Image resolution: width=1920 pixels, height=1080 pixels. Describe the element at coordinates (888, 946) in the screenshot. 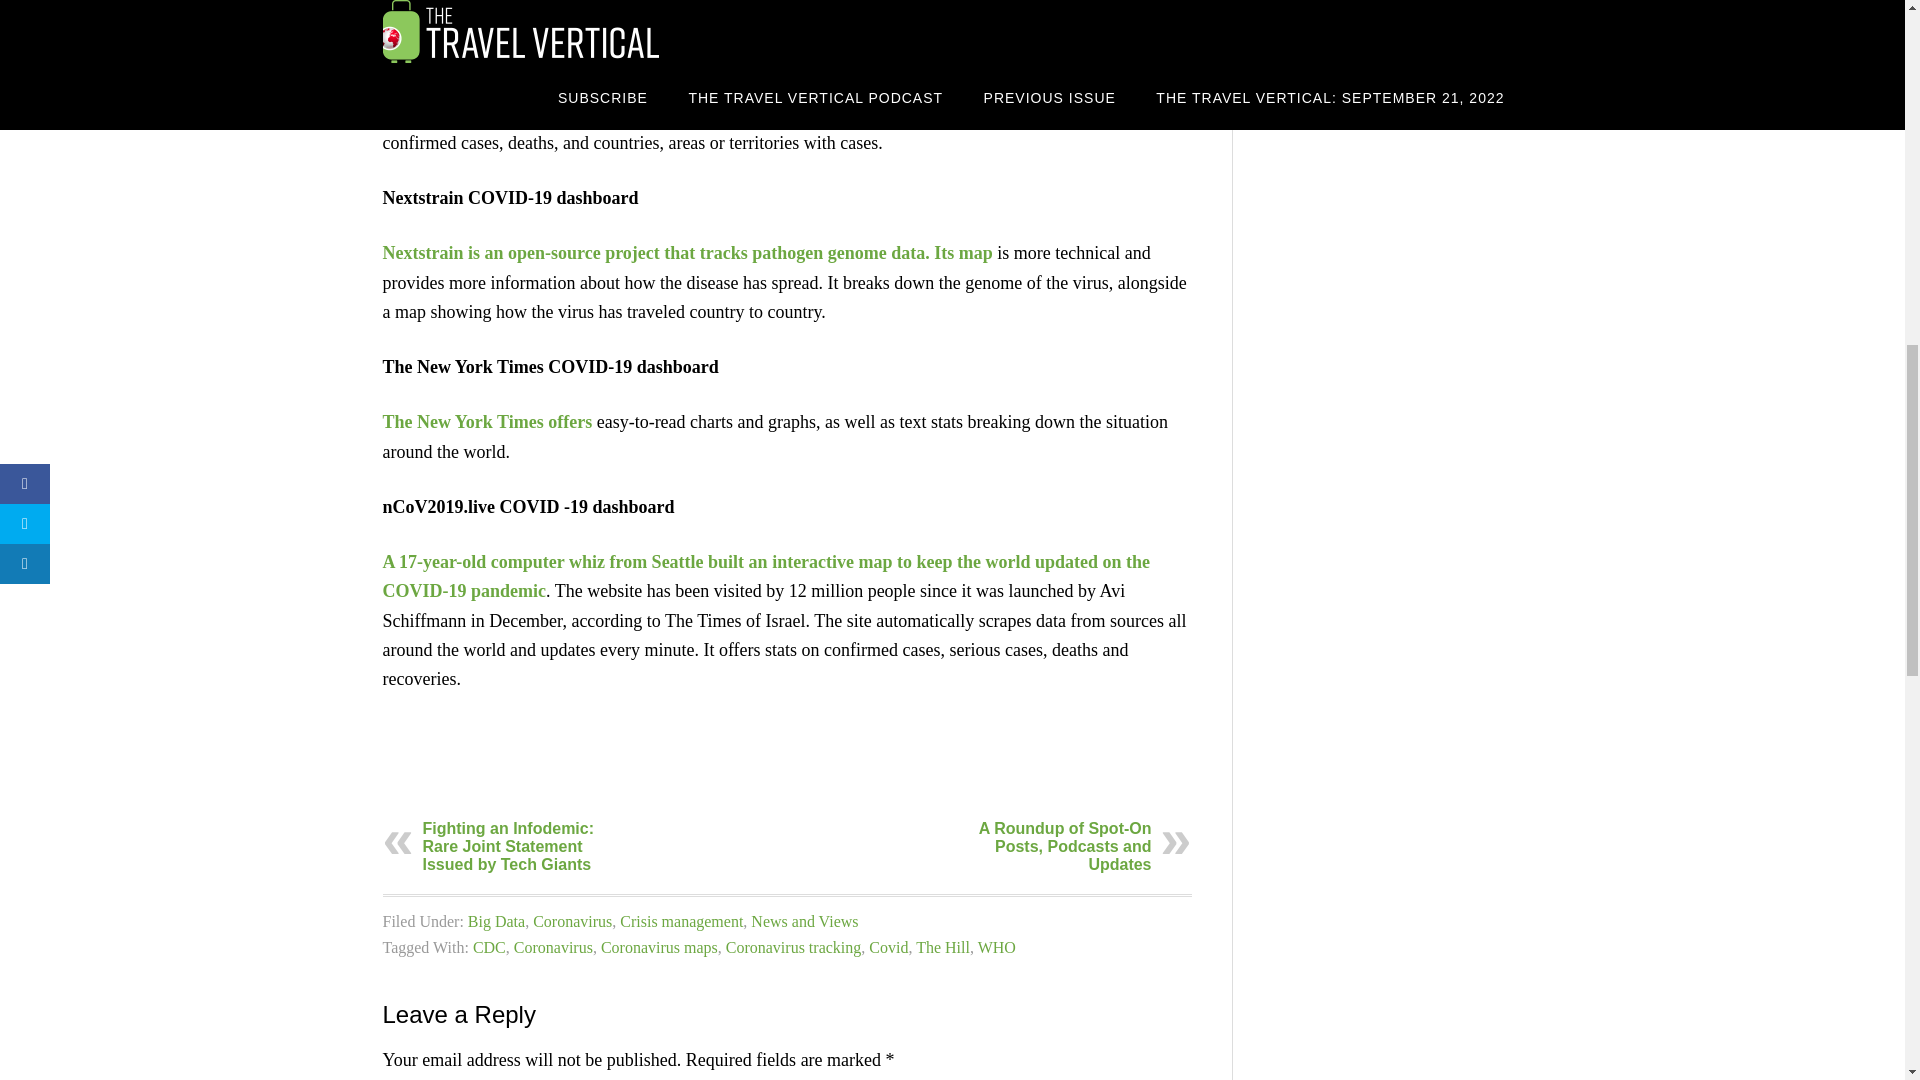

I see `Covid` at that location.